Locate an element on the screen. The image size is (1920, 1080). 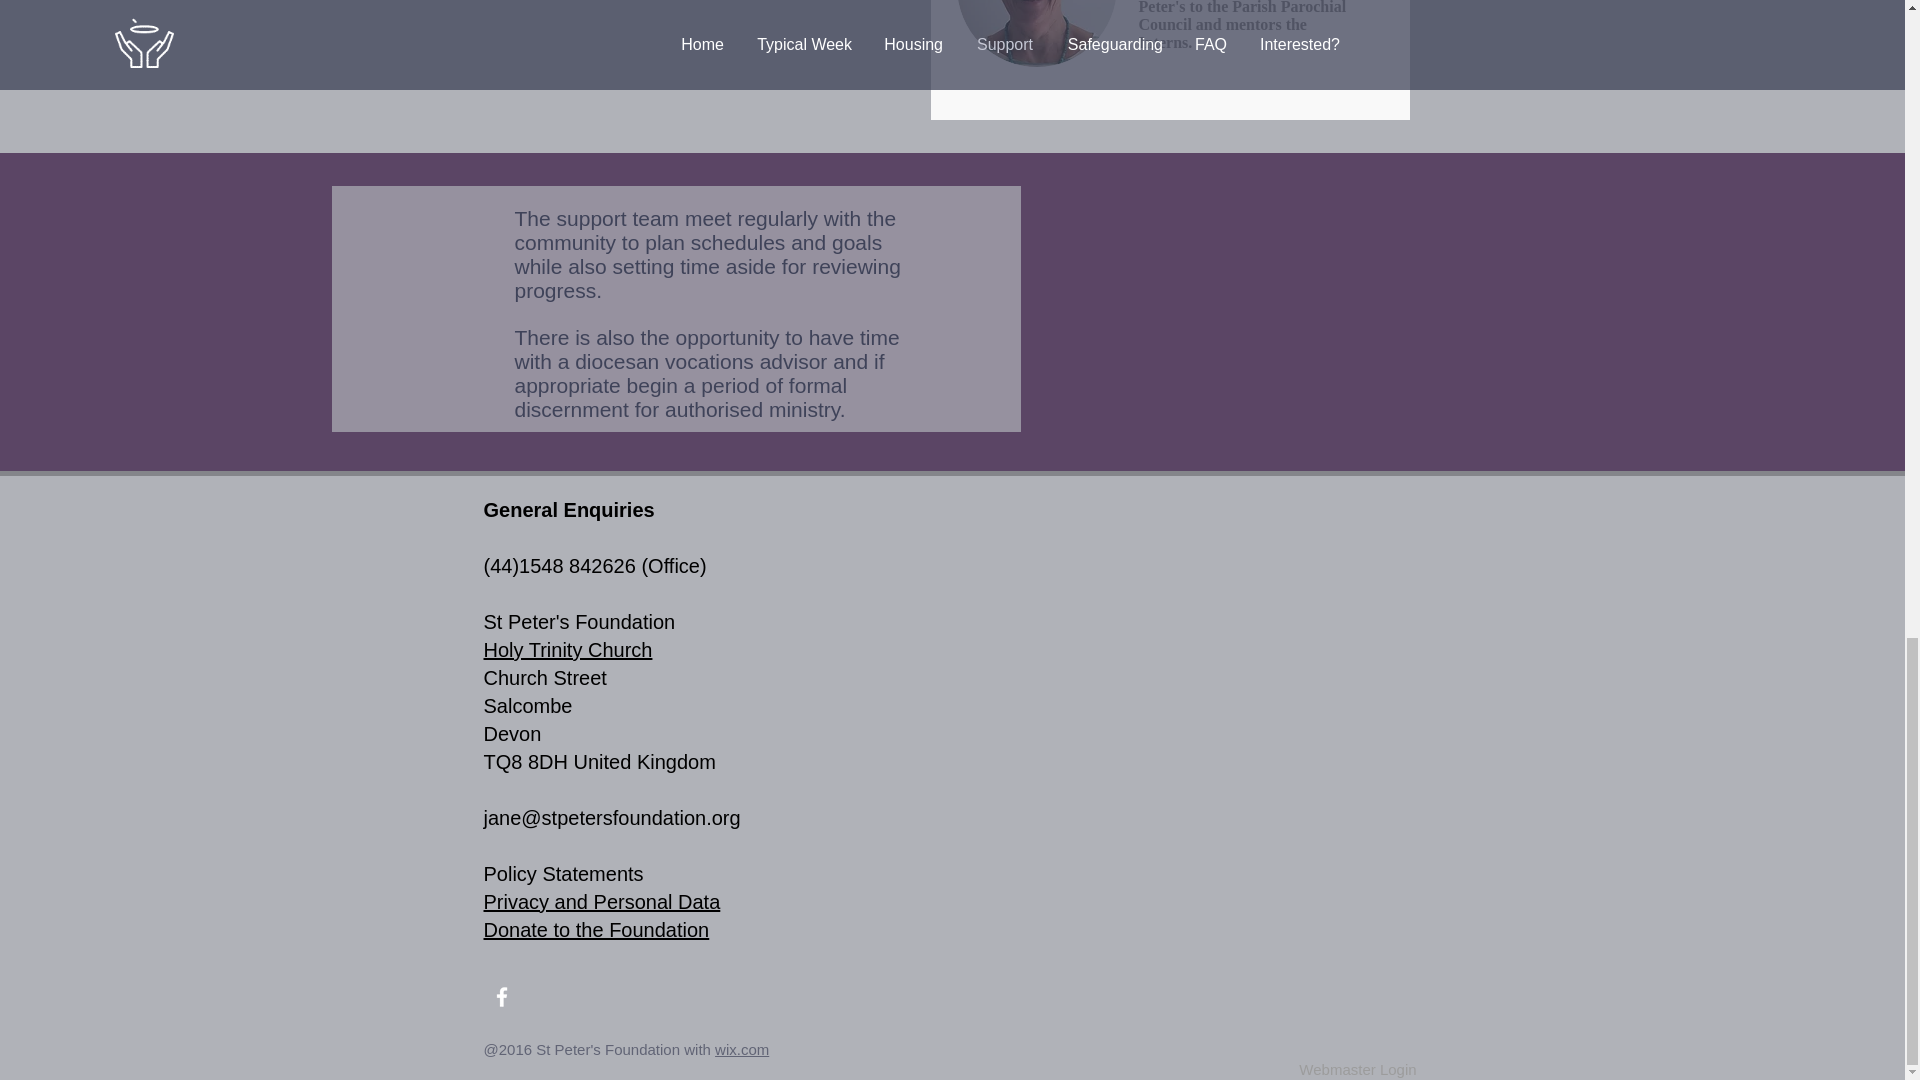
Donate to the Foundation is located at coordinates (596, 930).